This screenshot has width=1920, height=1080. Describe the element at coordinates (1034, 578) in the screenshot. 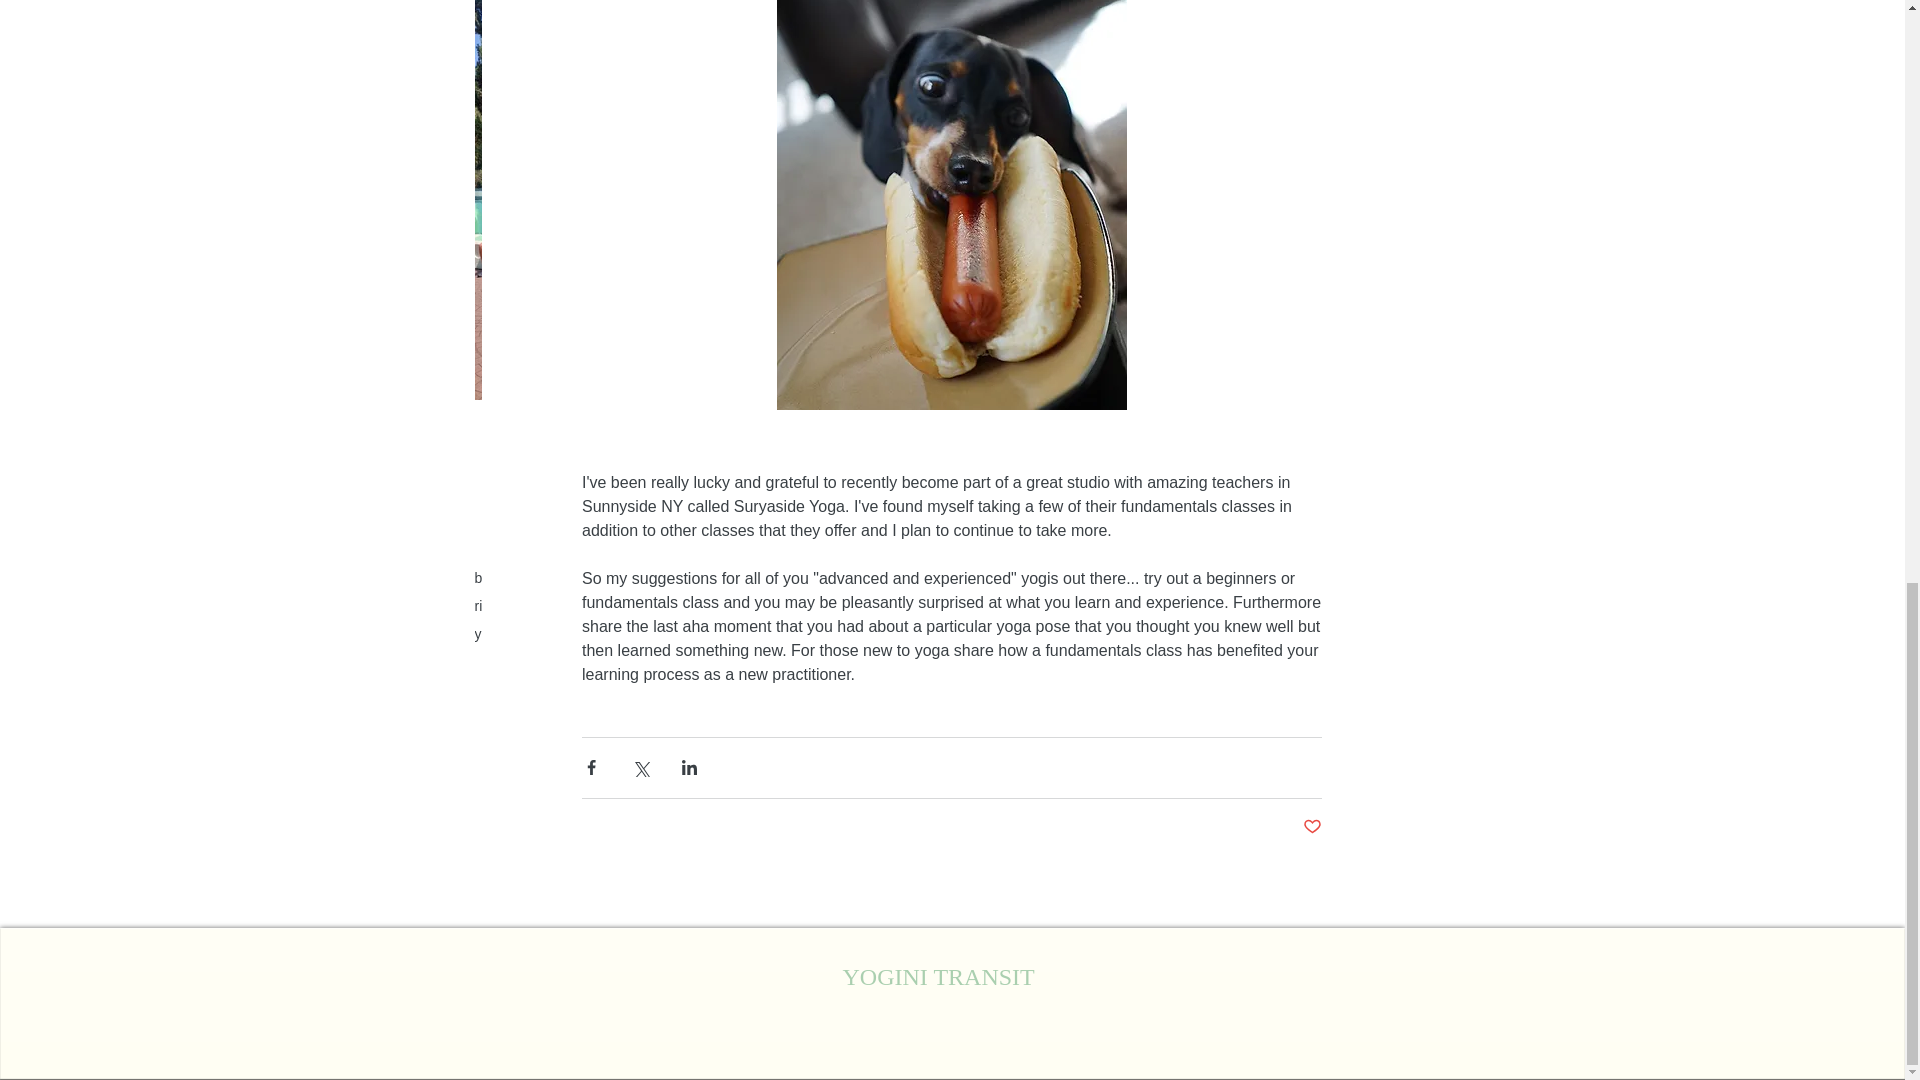

I see `Mediation` at that location.